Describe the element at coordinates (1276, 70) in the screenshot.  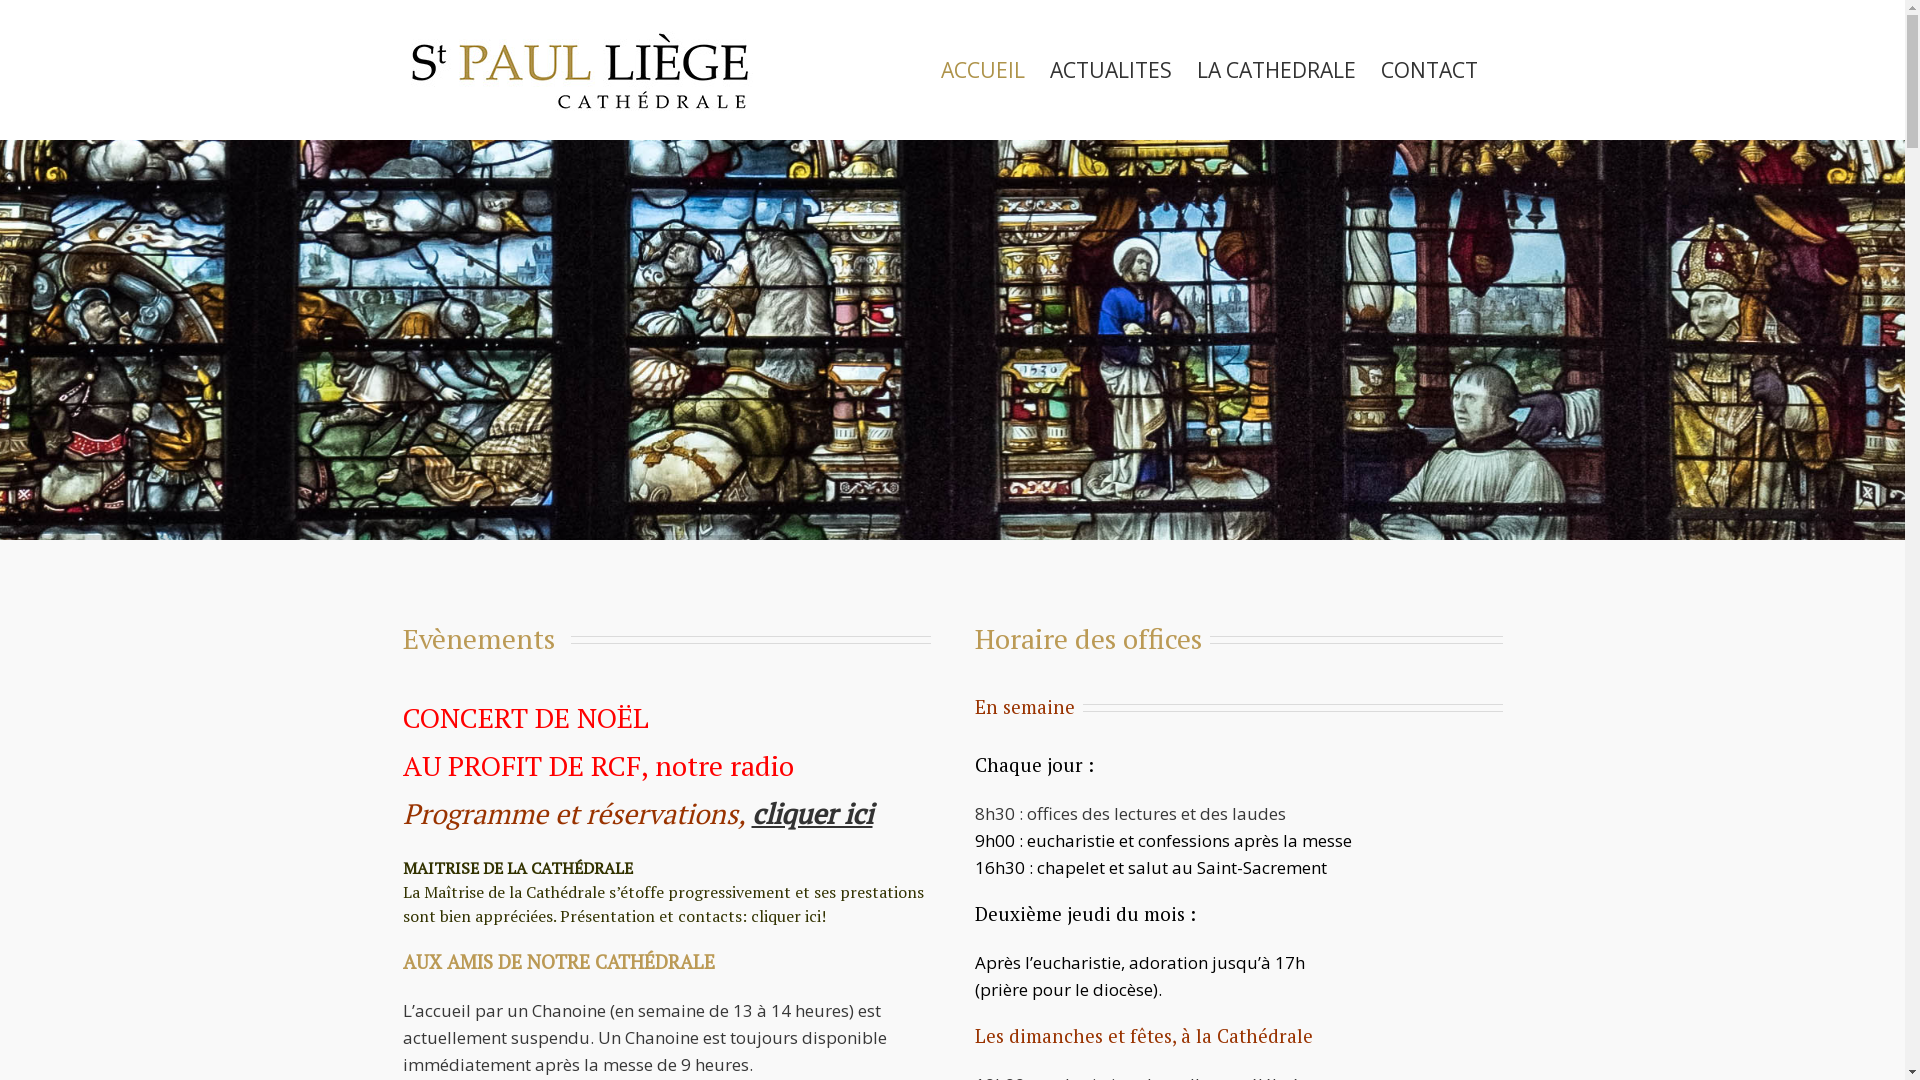
I see `LA CATHEDRALE` at that location.